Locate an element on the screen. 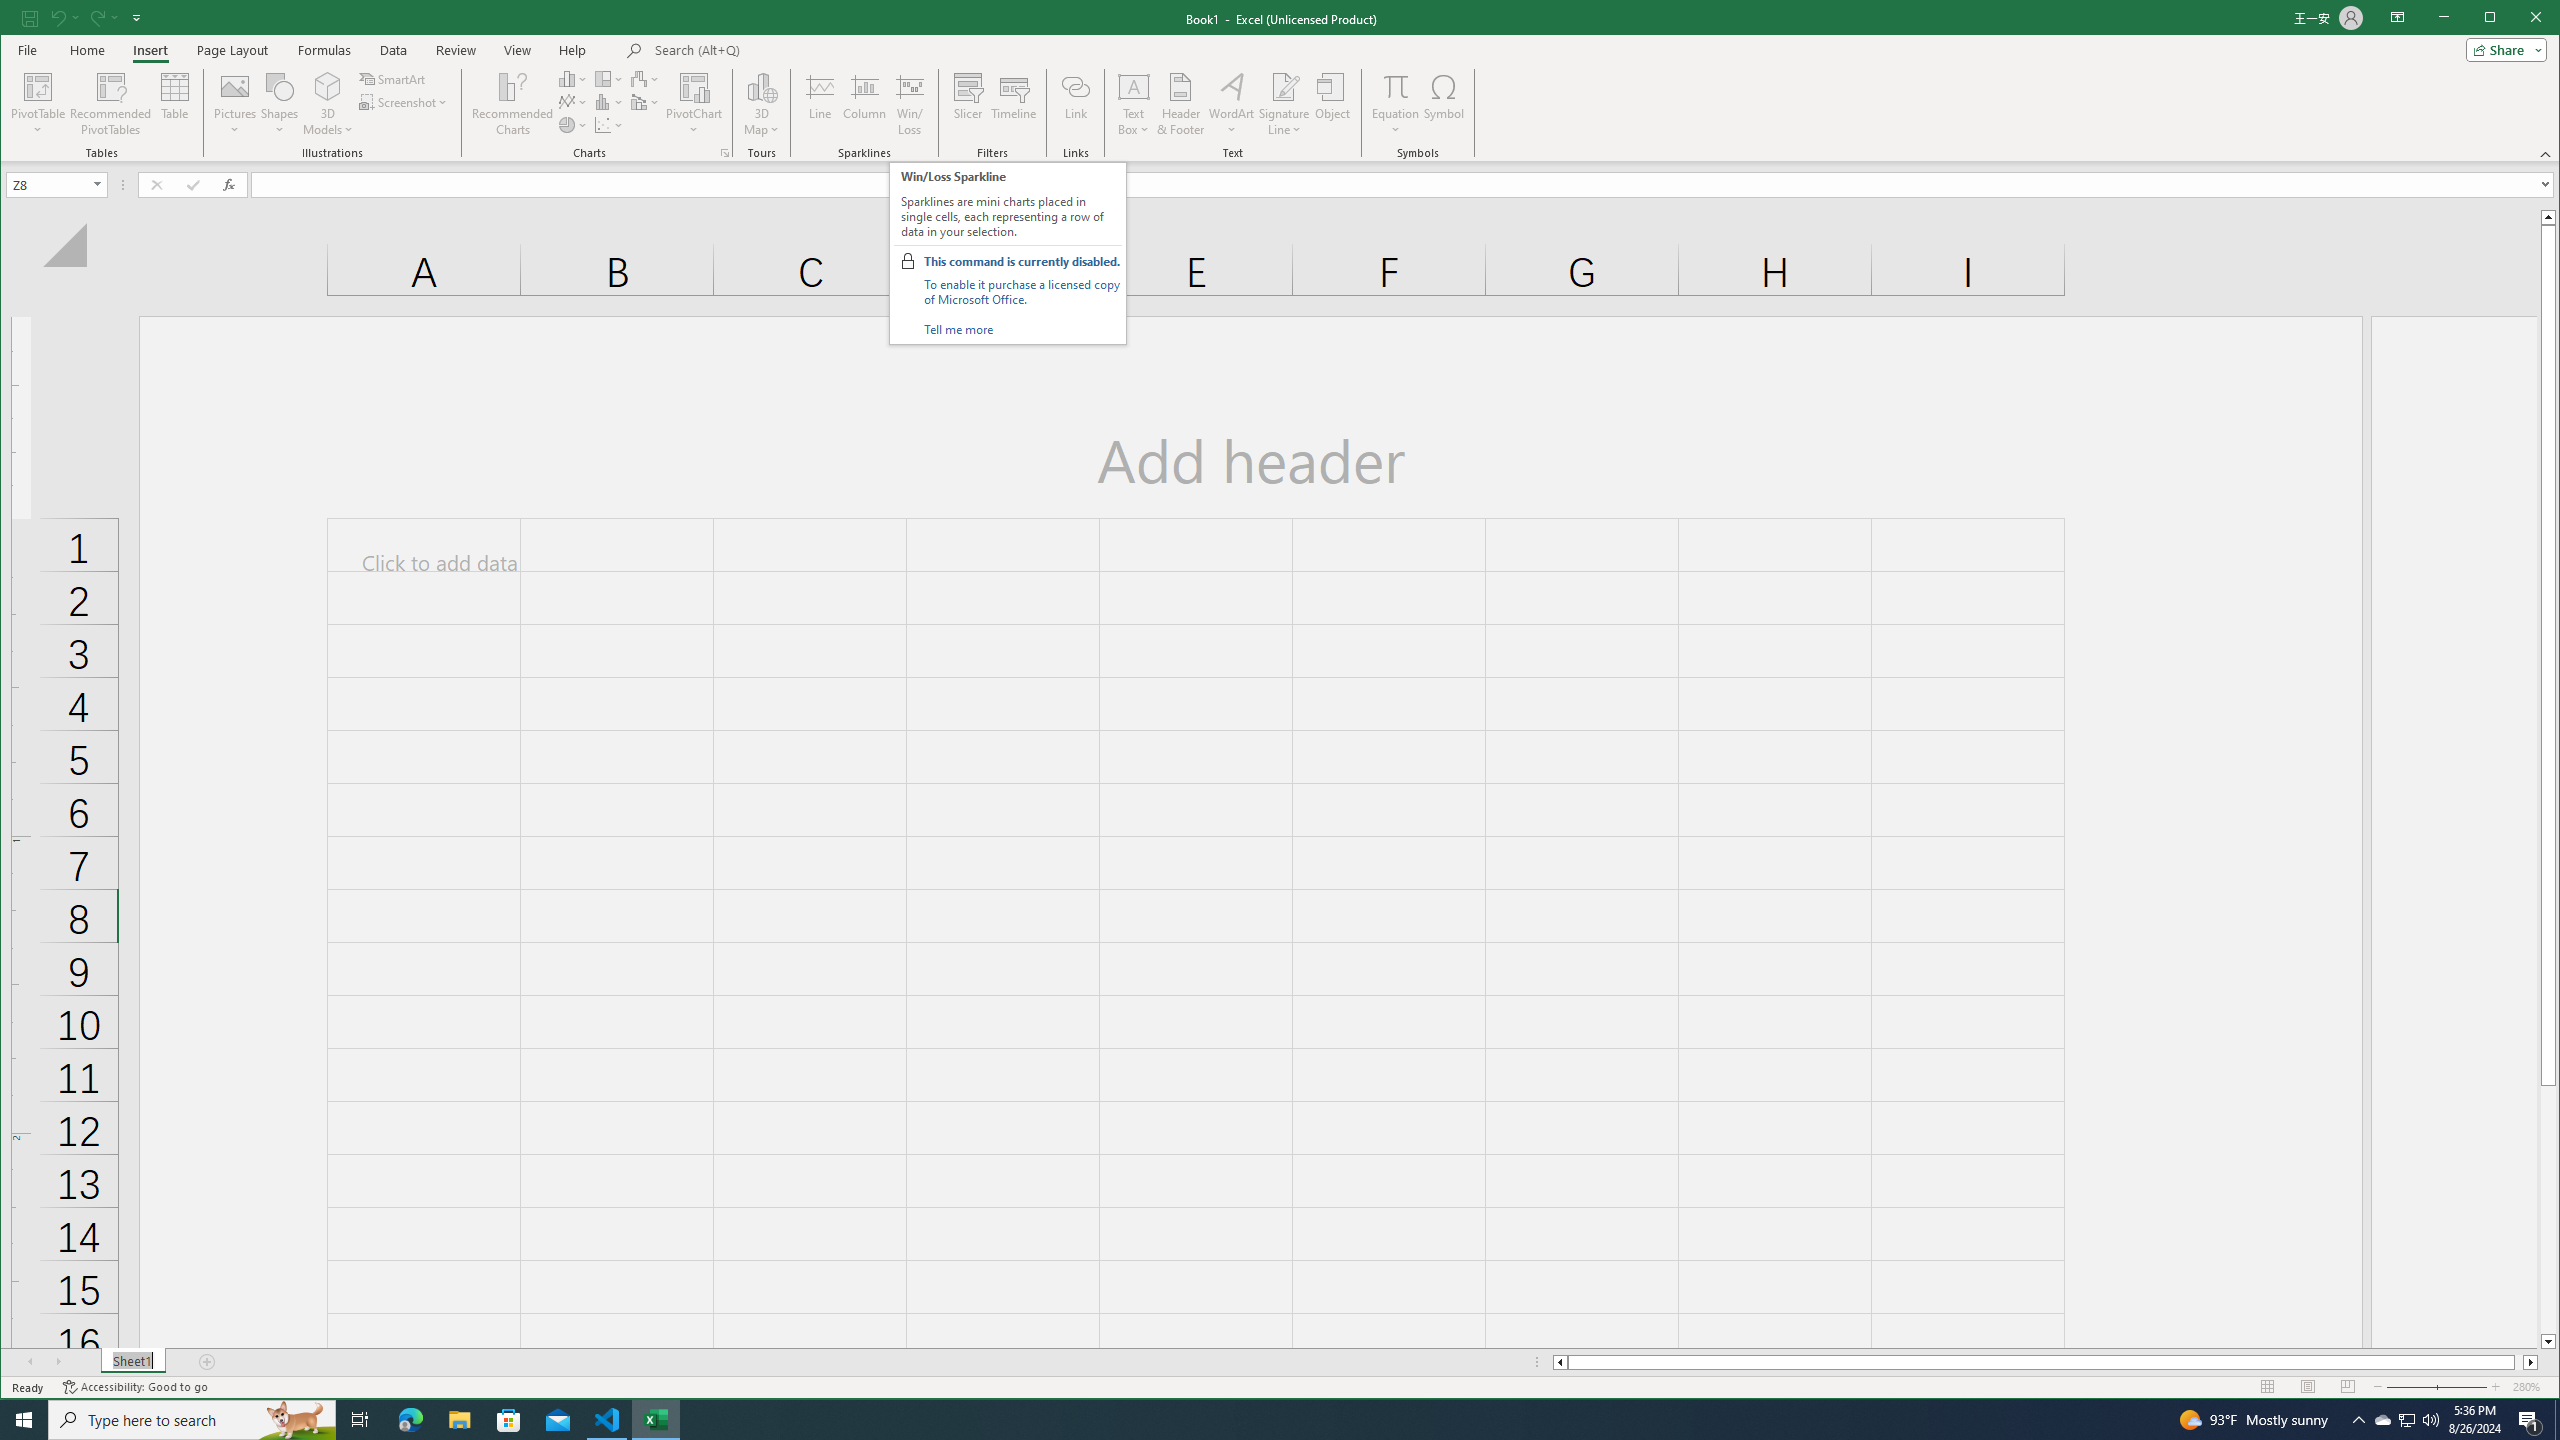 The width and height of the screenshot is (2560, 1440). Slicer... is located at coordinates (968, 104).